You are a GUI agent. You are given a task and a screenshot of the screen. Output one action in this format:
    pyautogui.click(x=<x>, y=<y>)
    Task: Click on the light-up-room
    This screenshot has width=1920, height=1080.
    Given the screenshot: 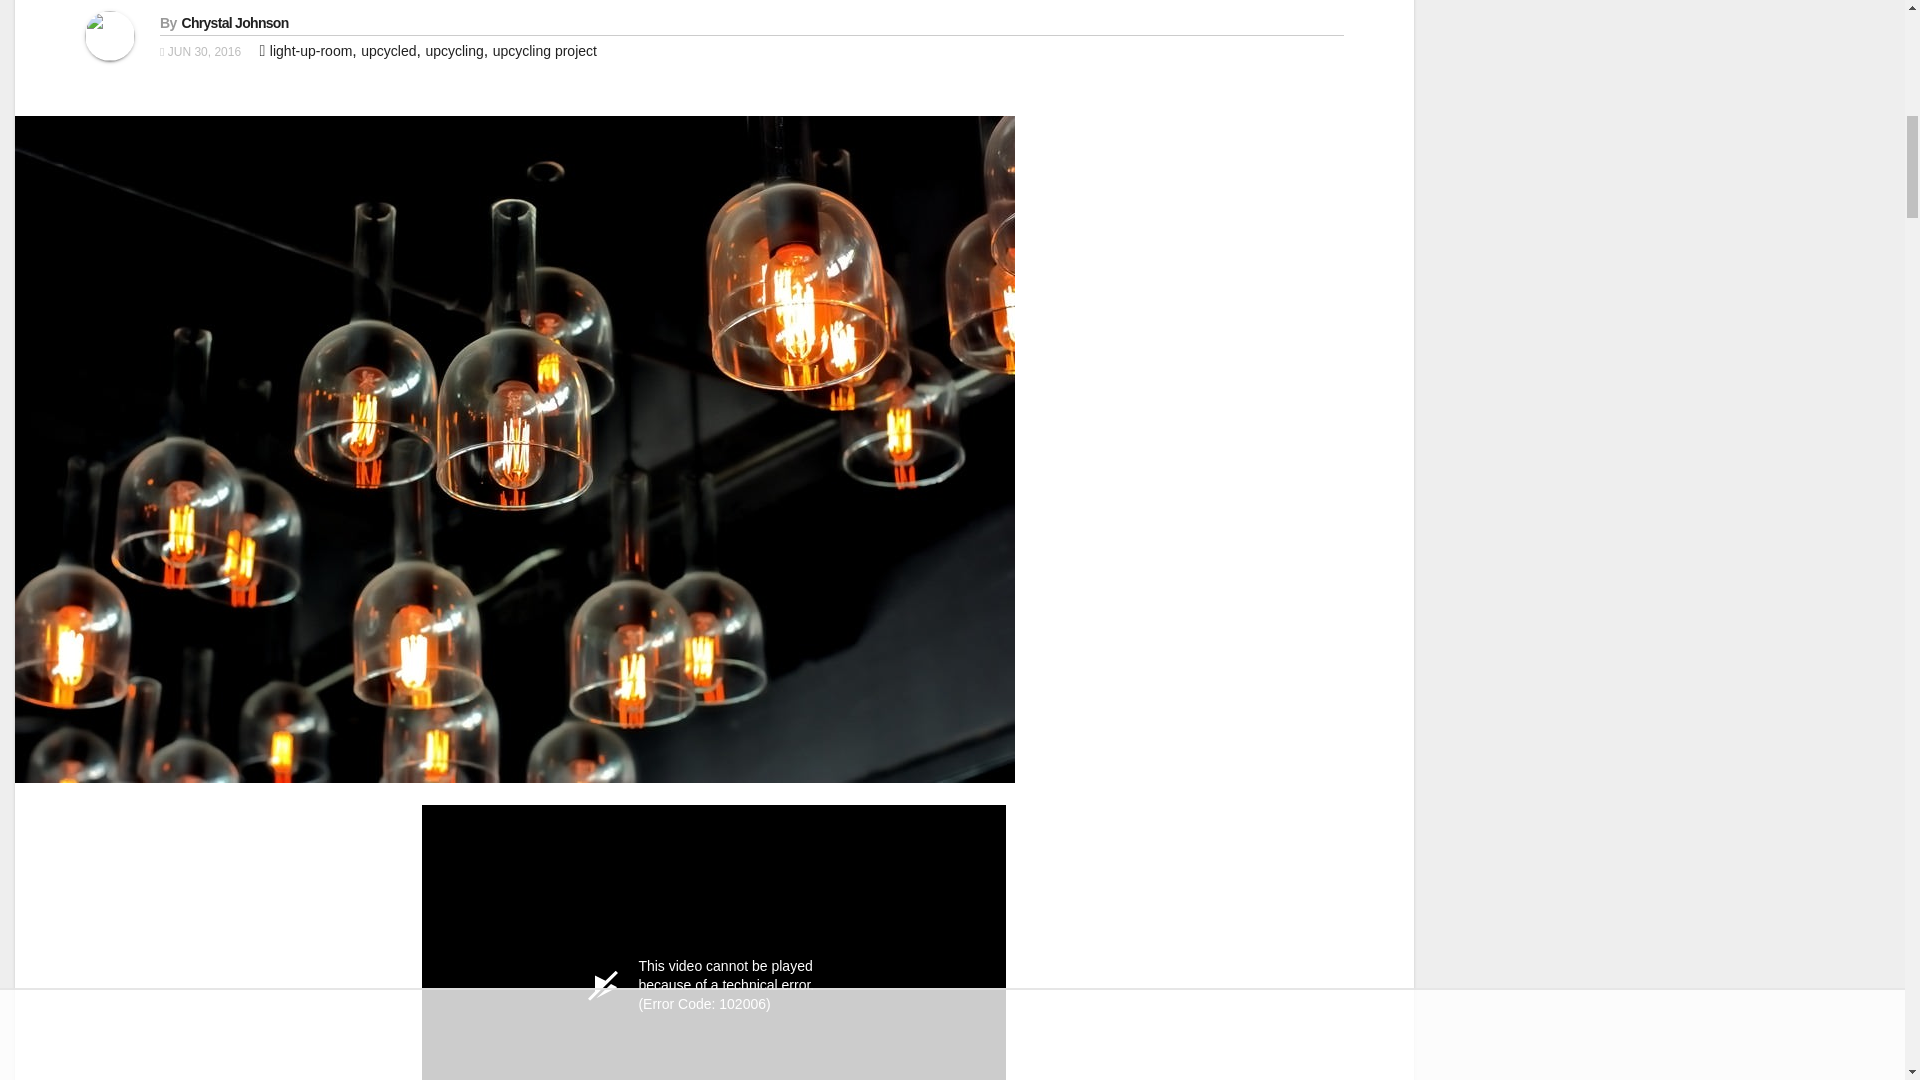 What is the action you would take?
    pyautogui.click(x=310, y=51)
    